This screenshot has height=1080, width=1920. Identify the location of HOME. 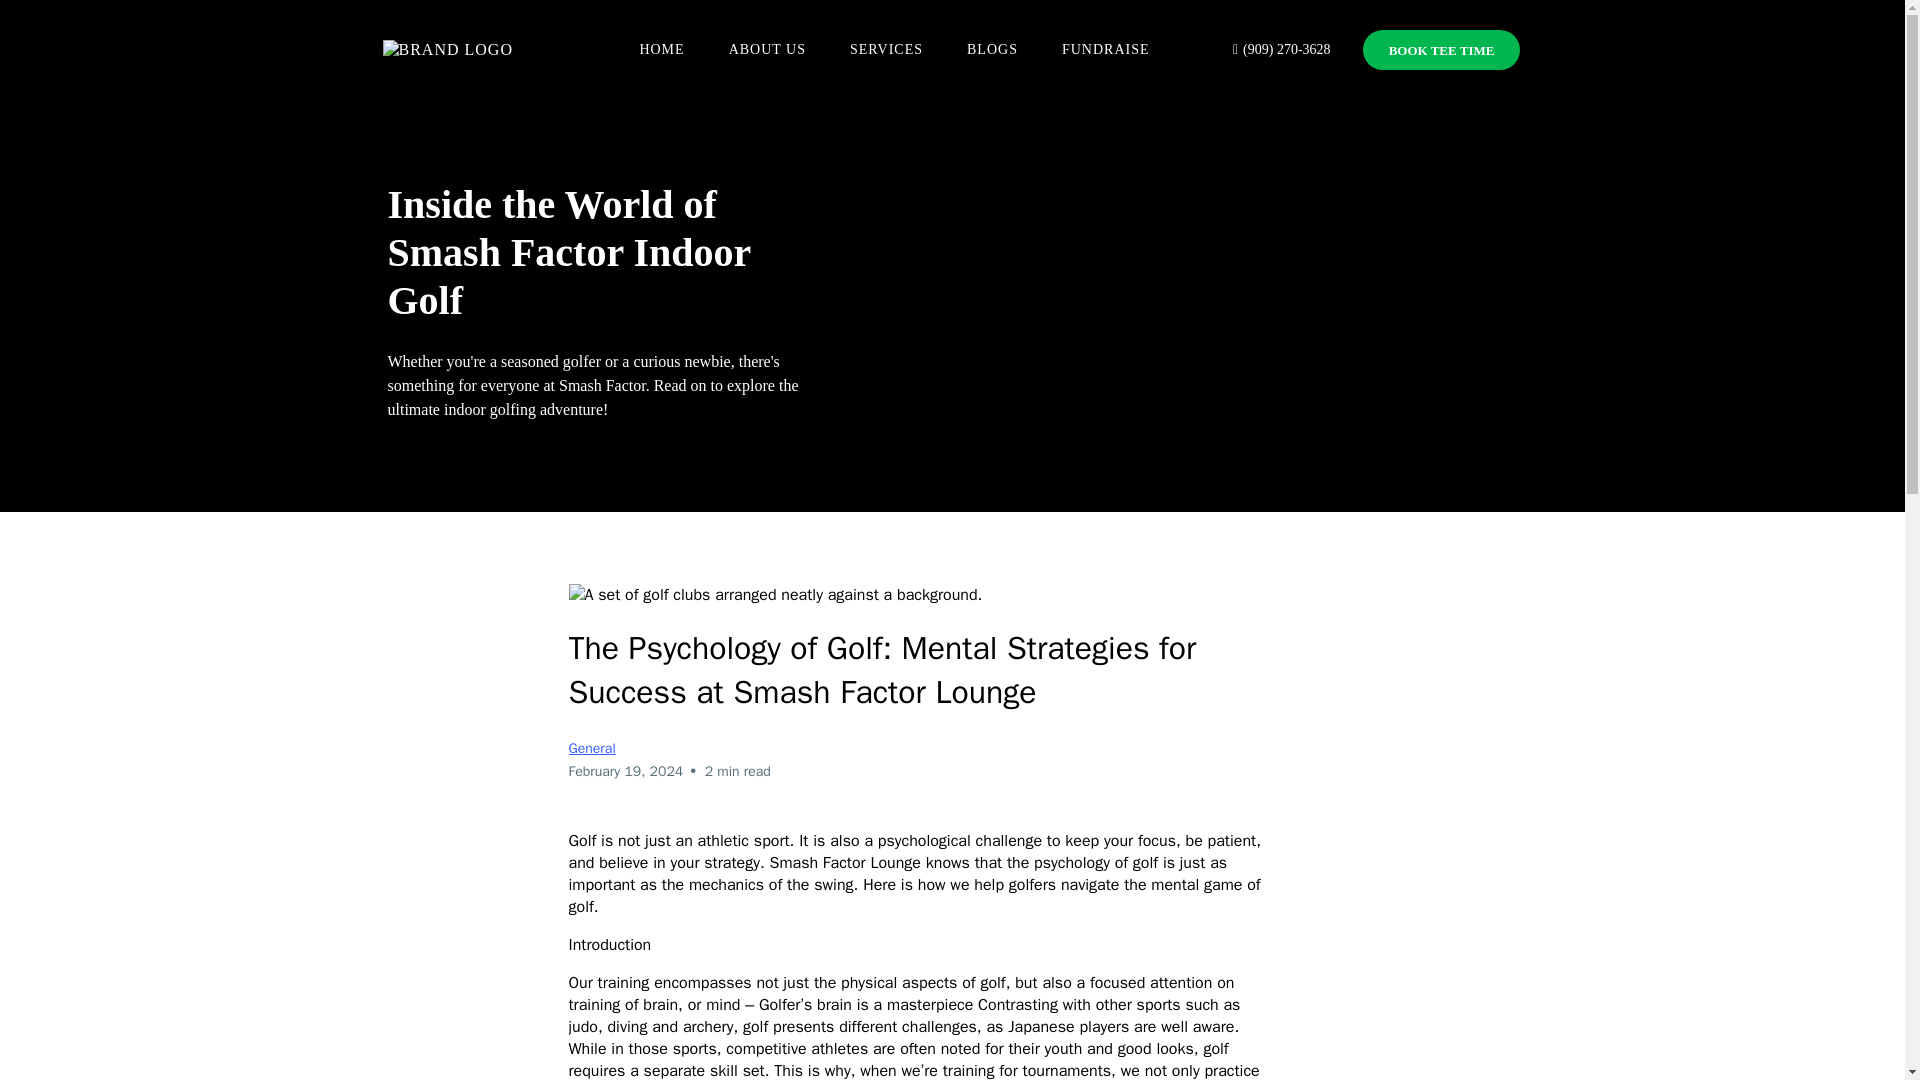
(661, 50).